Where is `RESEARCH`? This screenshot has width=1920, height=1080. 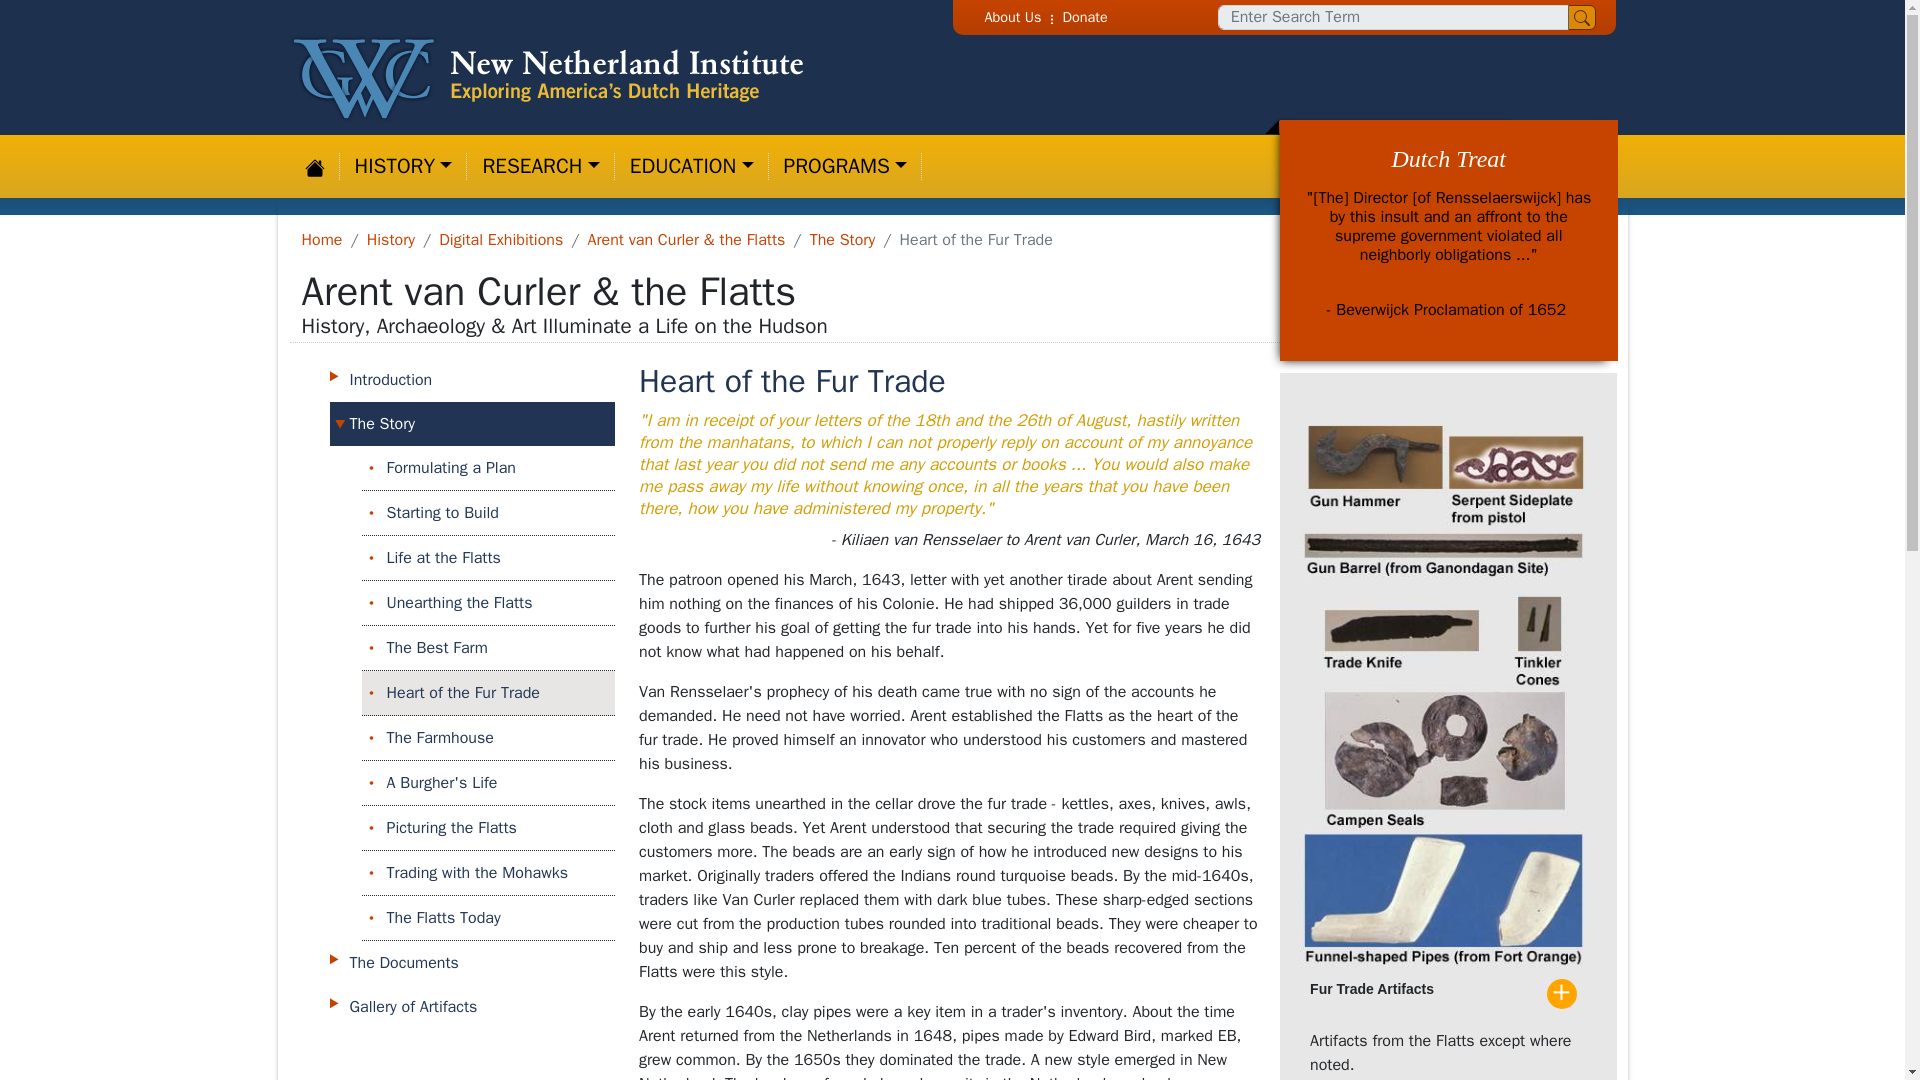 RESEARCH is located at coordinates (540, 166).